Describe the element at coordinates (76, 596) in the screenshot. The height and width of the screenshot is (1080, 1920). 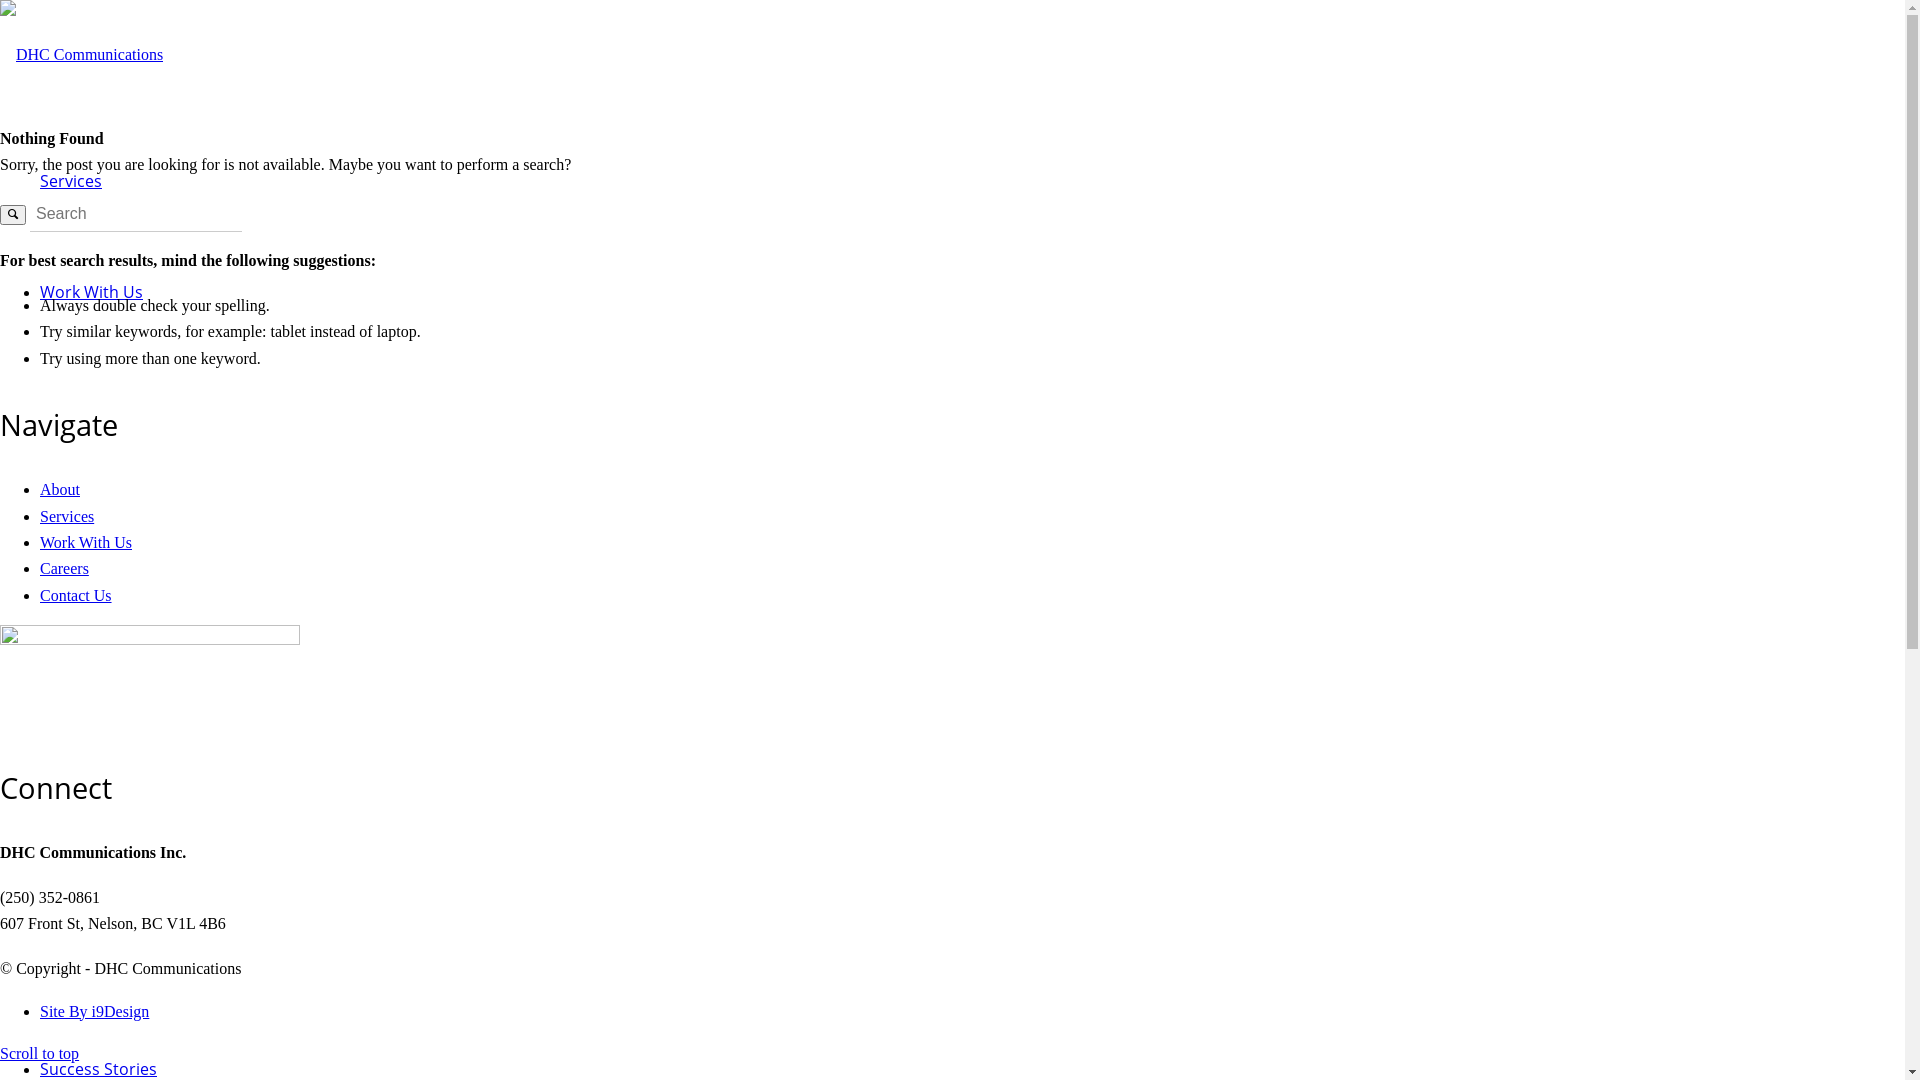
I see `Contact Us` at that location.